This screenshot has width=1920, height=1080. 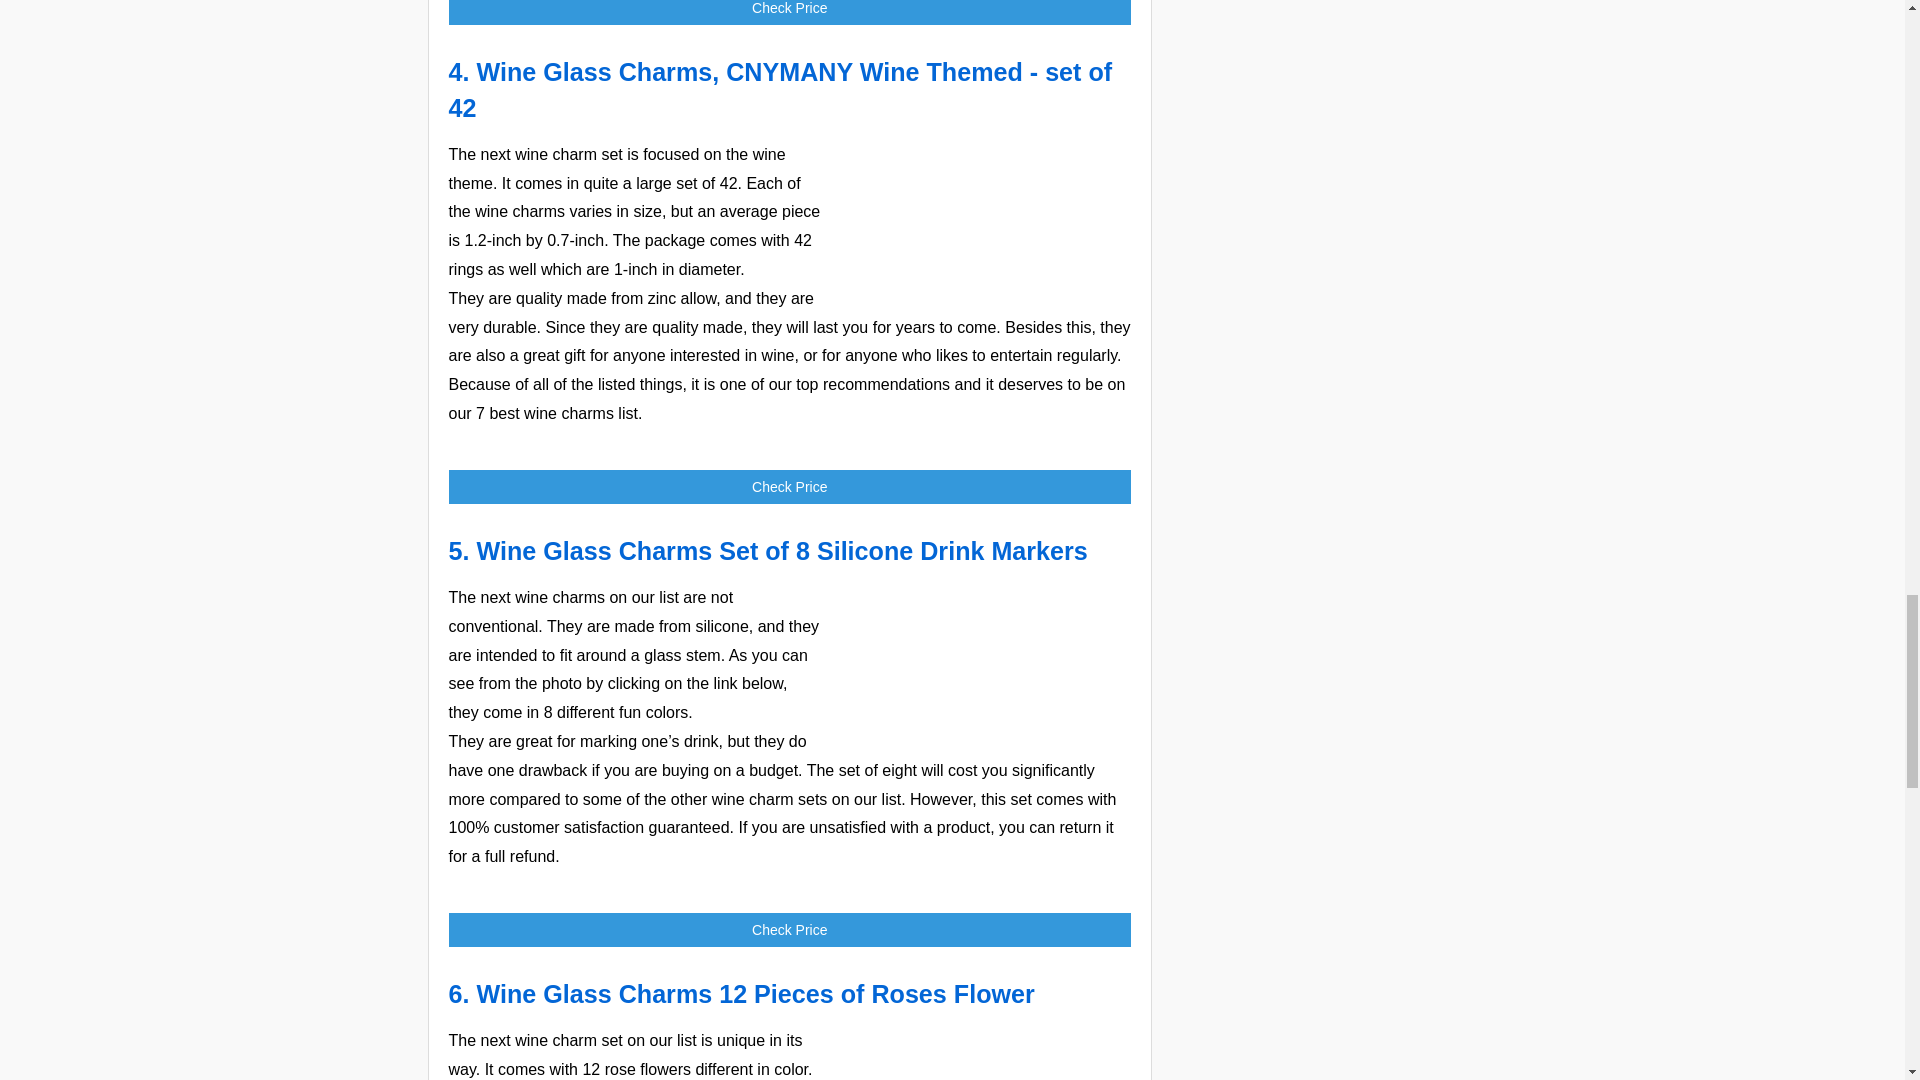 I want to click on Check Price, so click(x=788, y=12).